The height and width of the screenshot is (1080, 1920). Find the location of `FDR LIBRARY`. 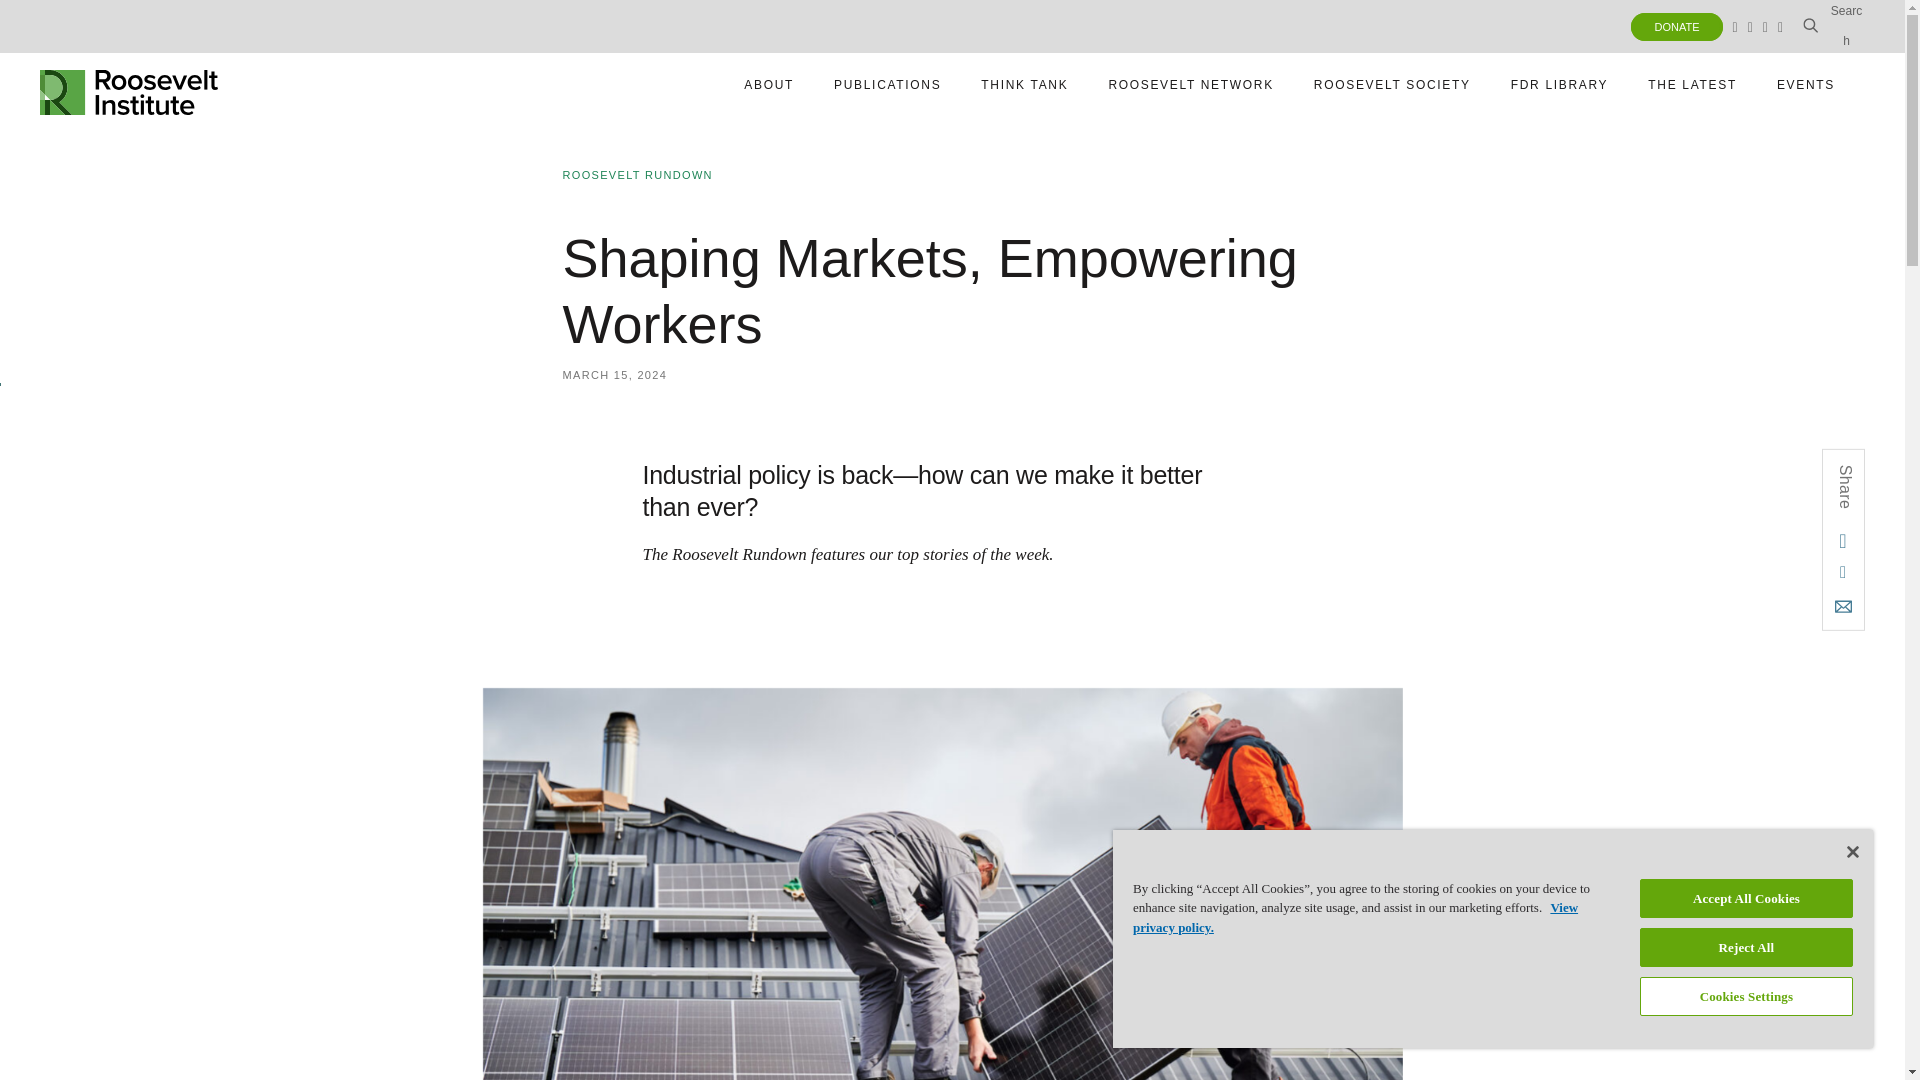

FDR LIBRARY is located at coordinates (129, 84).